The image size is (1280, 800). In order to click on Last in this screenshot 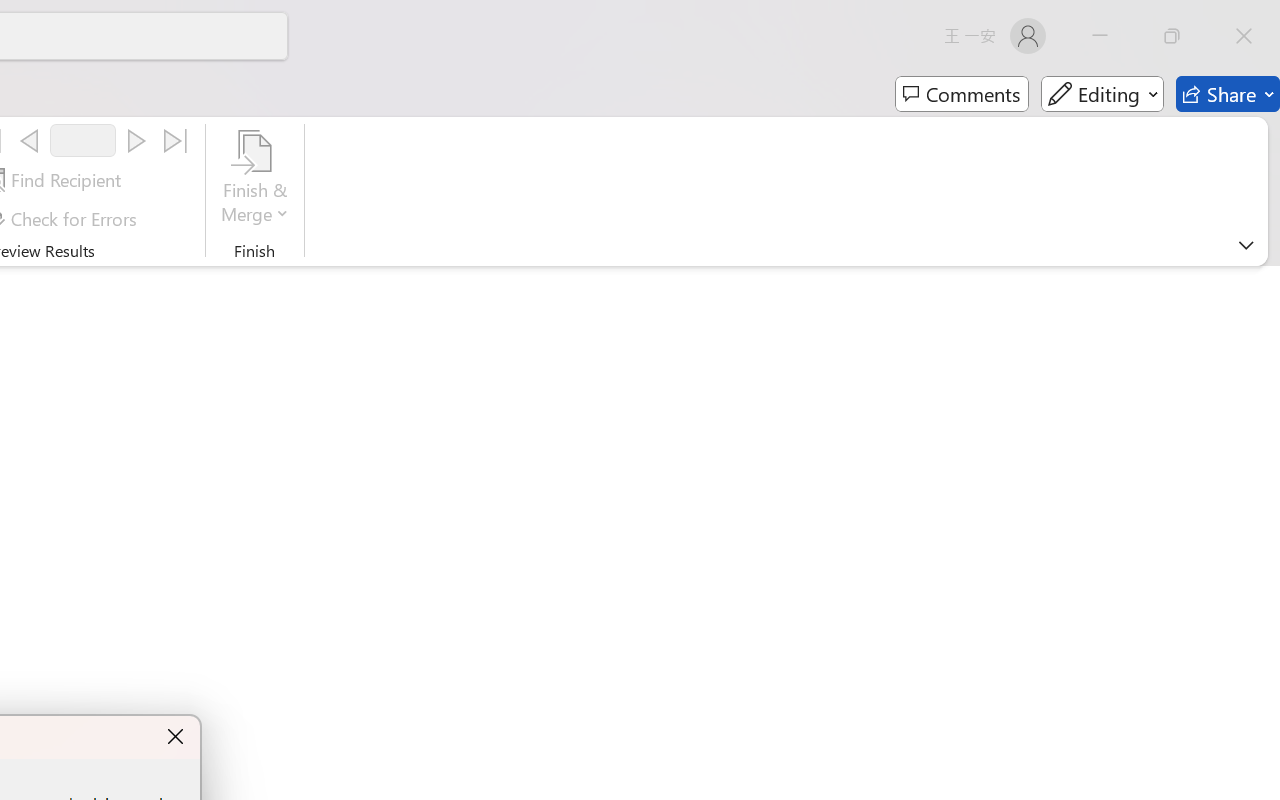, I will do `click(176, 141)`.